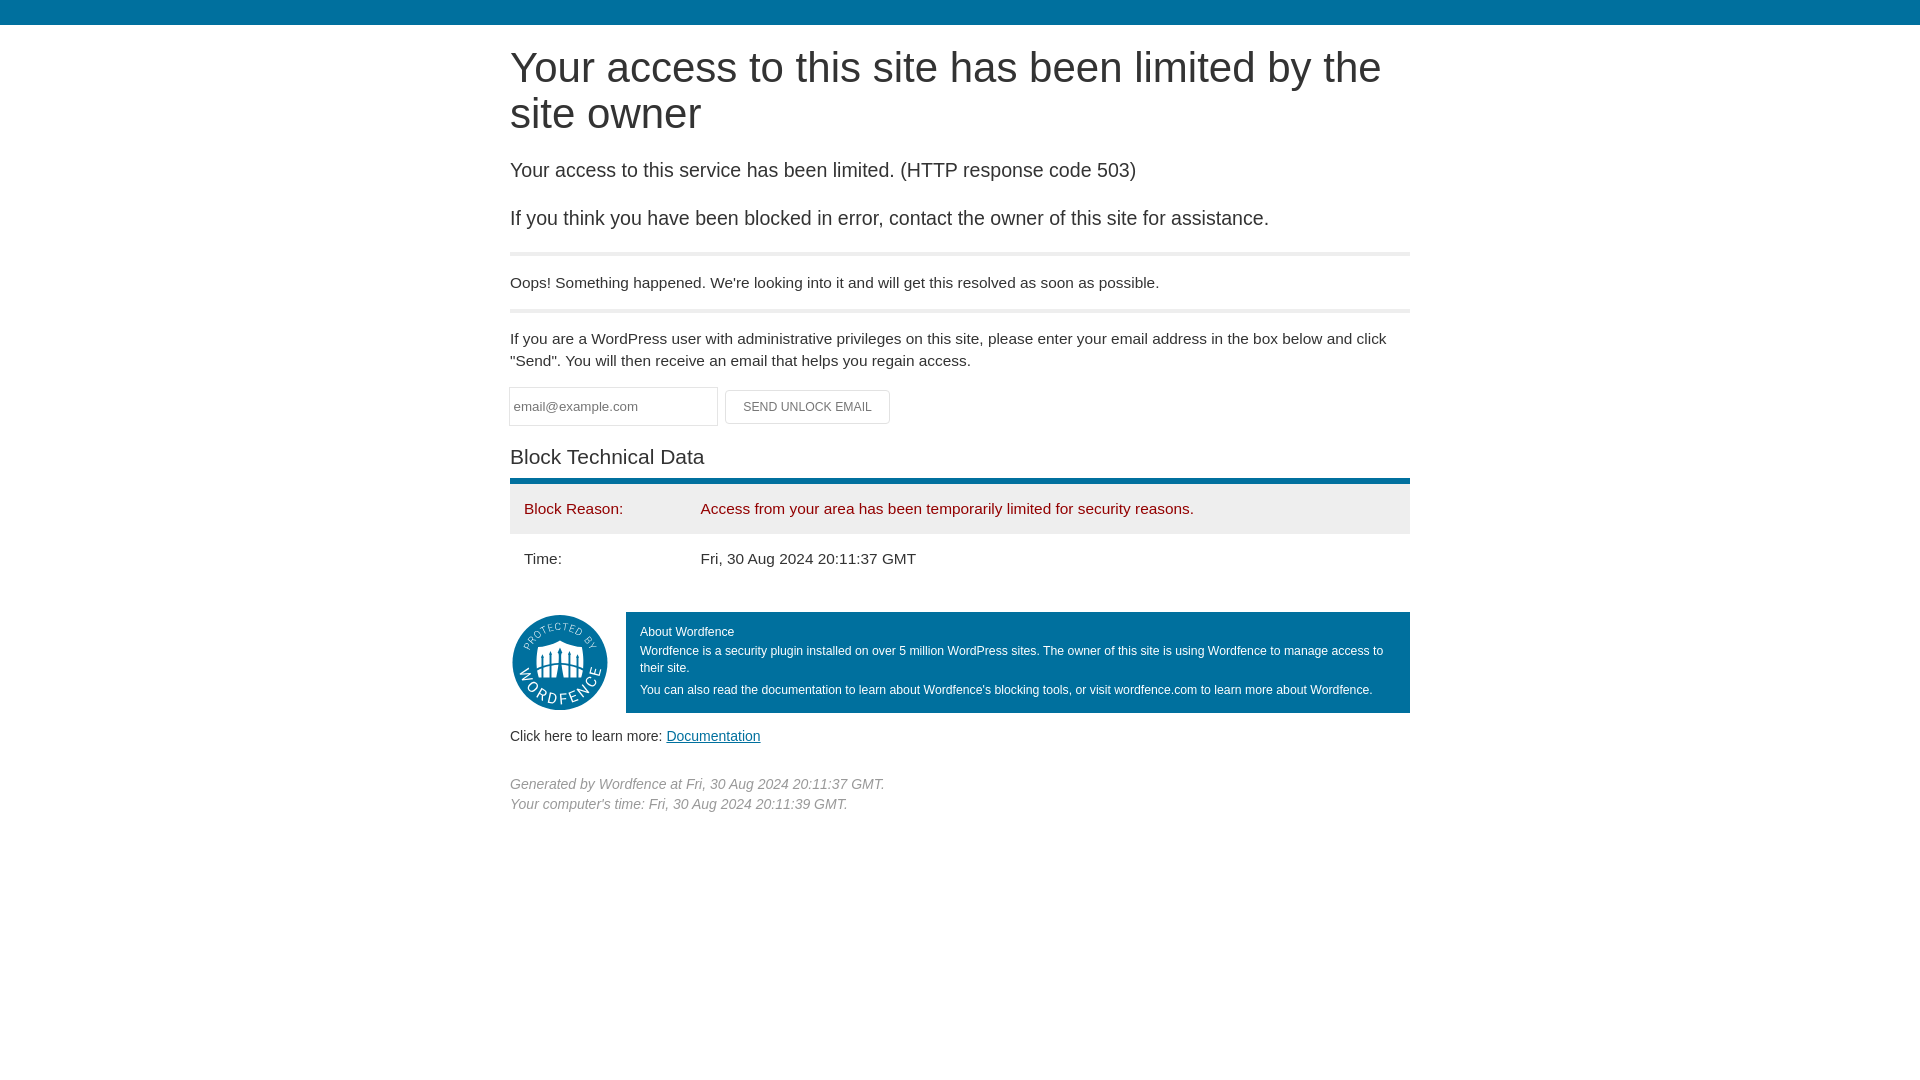  What do you see at coordinates (808, 406) in the screenshot?
I see `Send Unlock Email` at bounding box center [808, 406].